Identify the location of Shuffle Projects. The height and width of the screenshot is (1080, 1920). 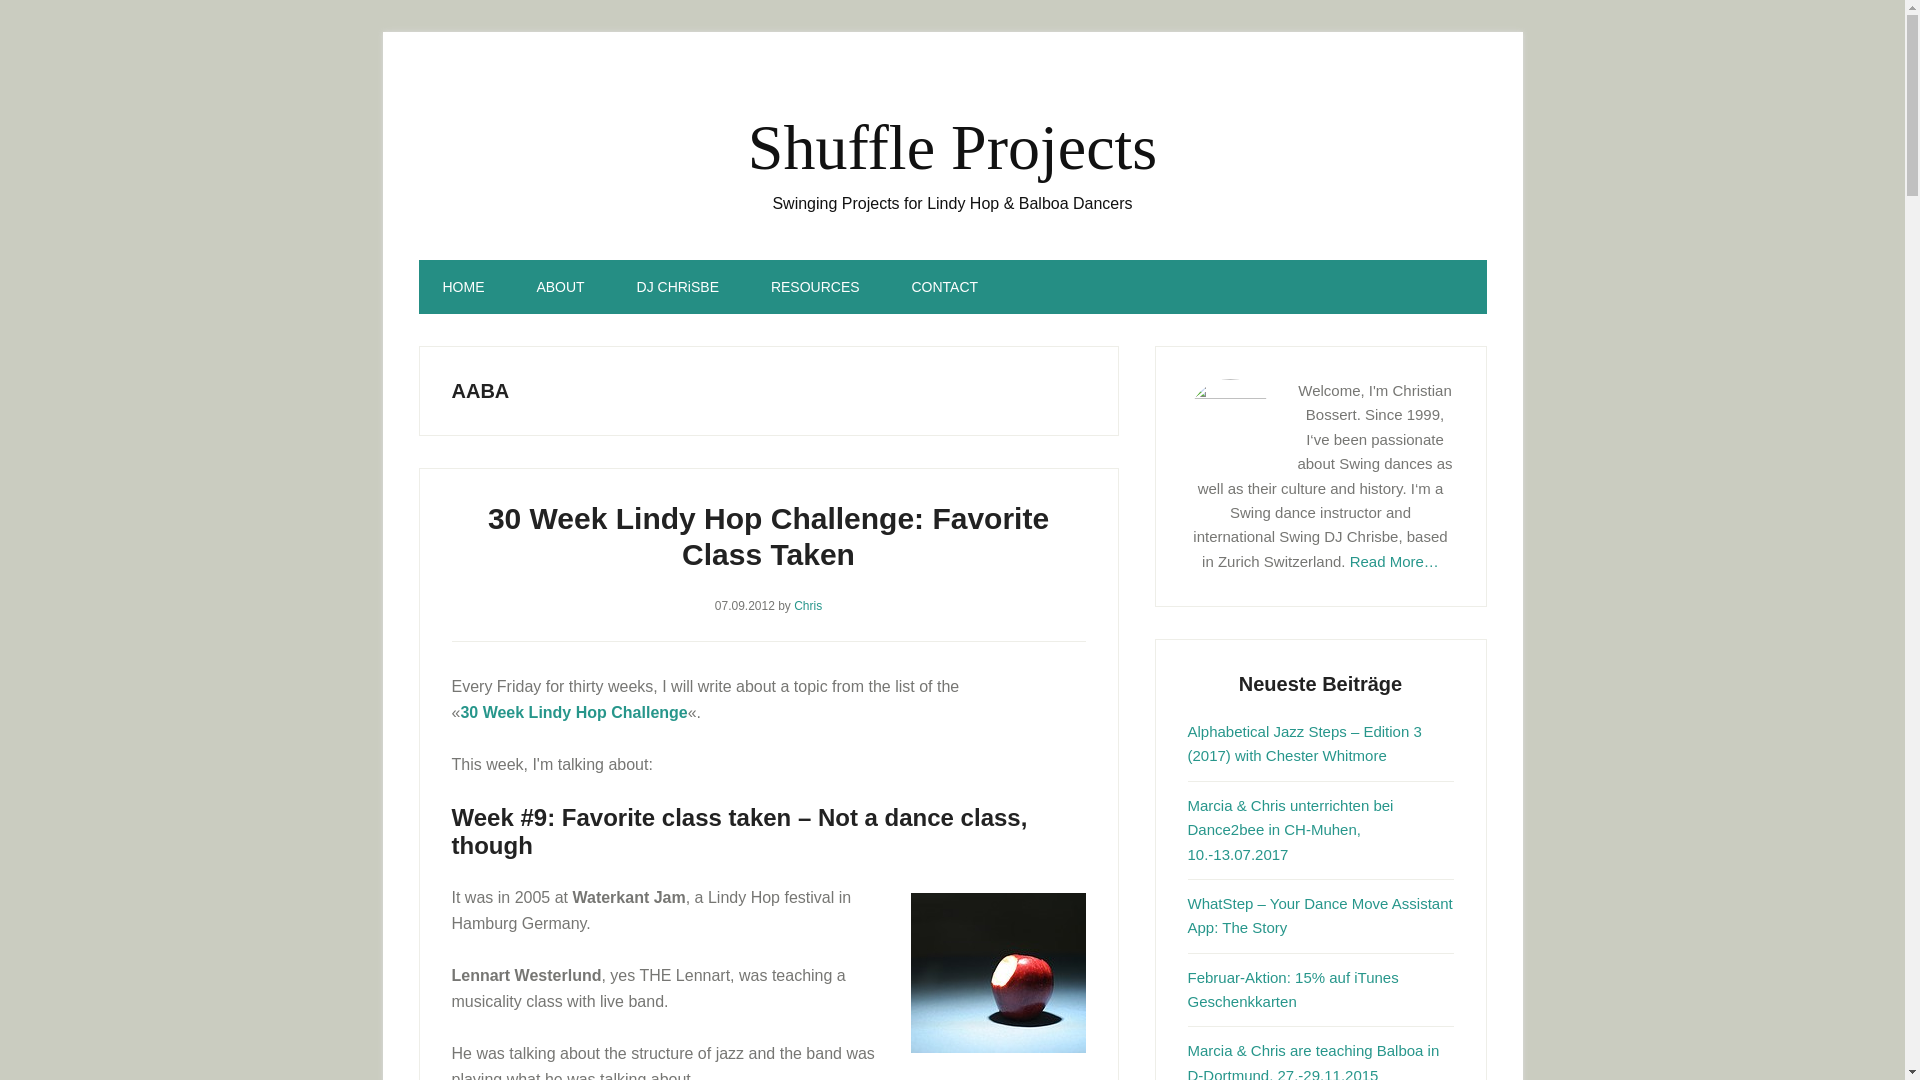
(952, 147).